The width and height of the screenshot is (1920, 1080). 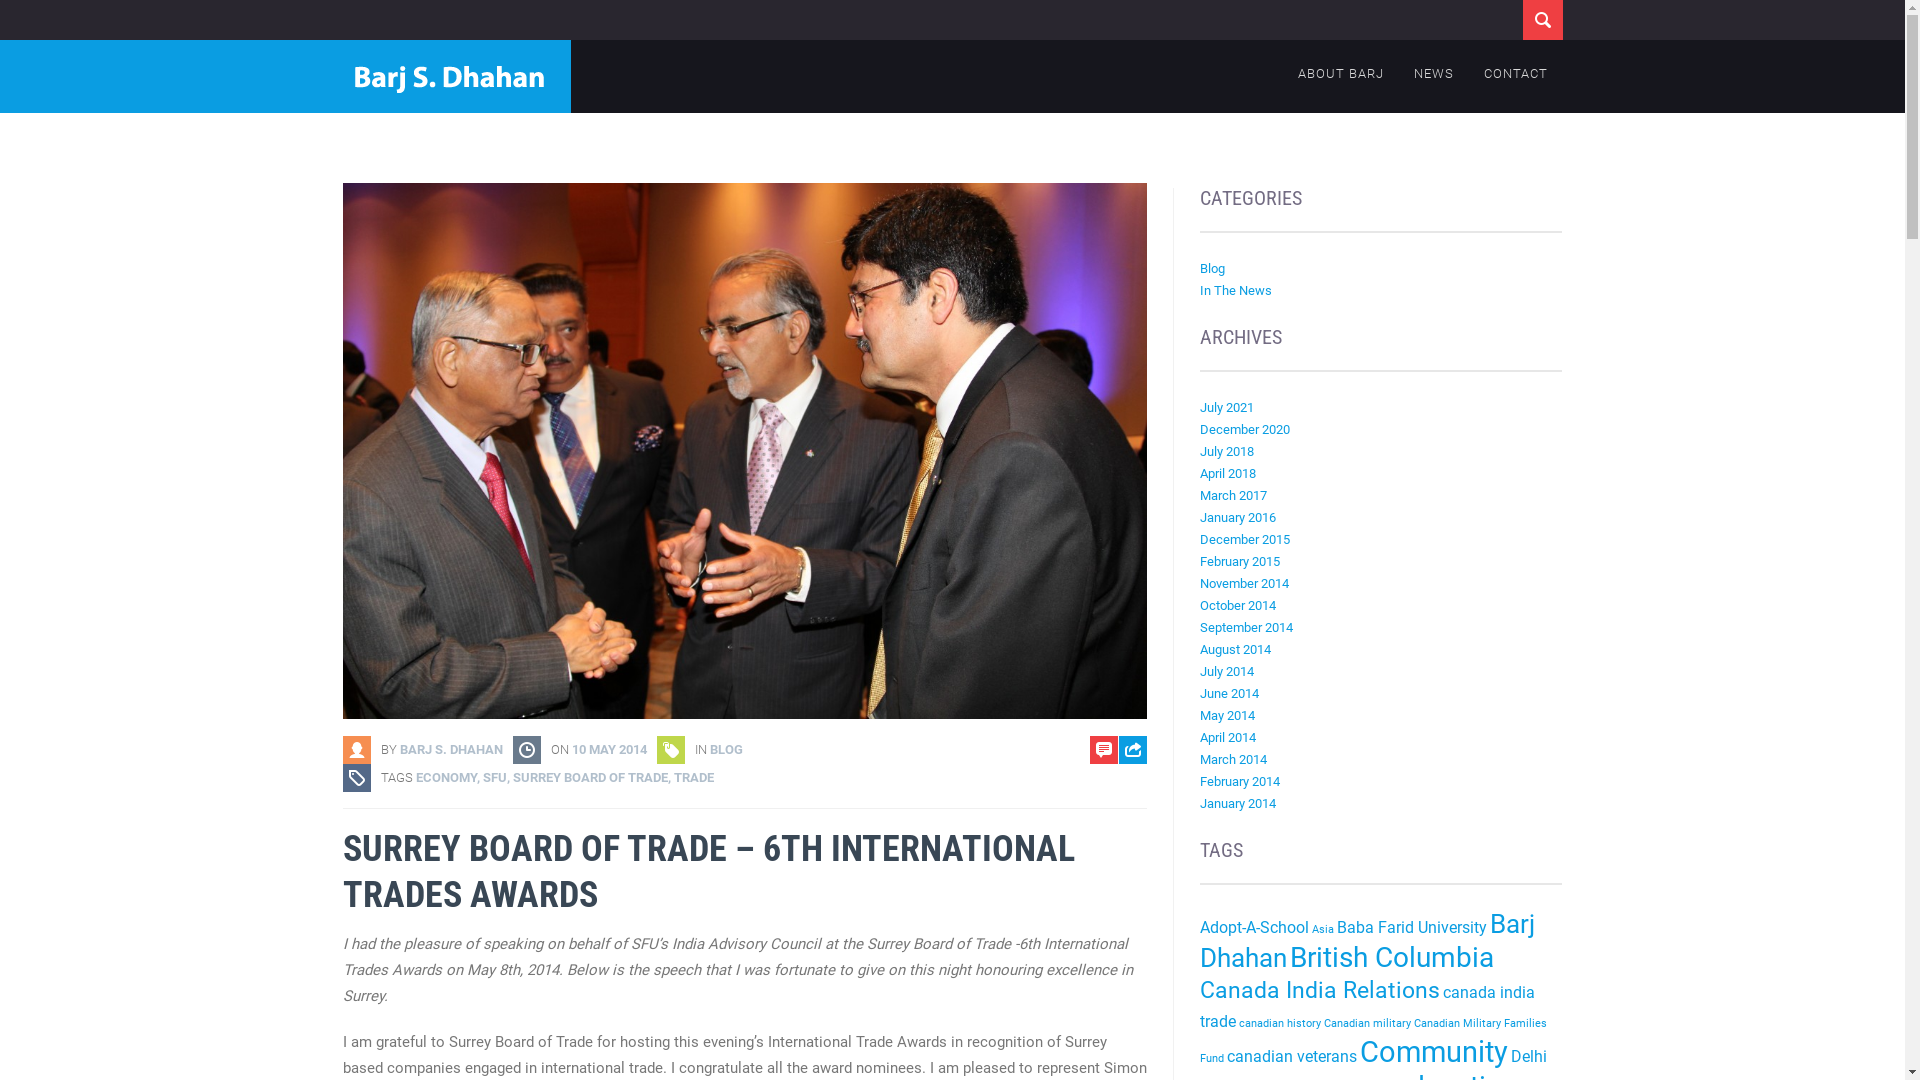 I want to click on February 2015, so click(x=1240, y=562).